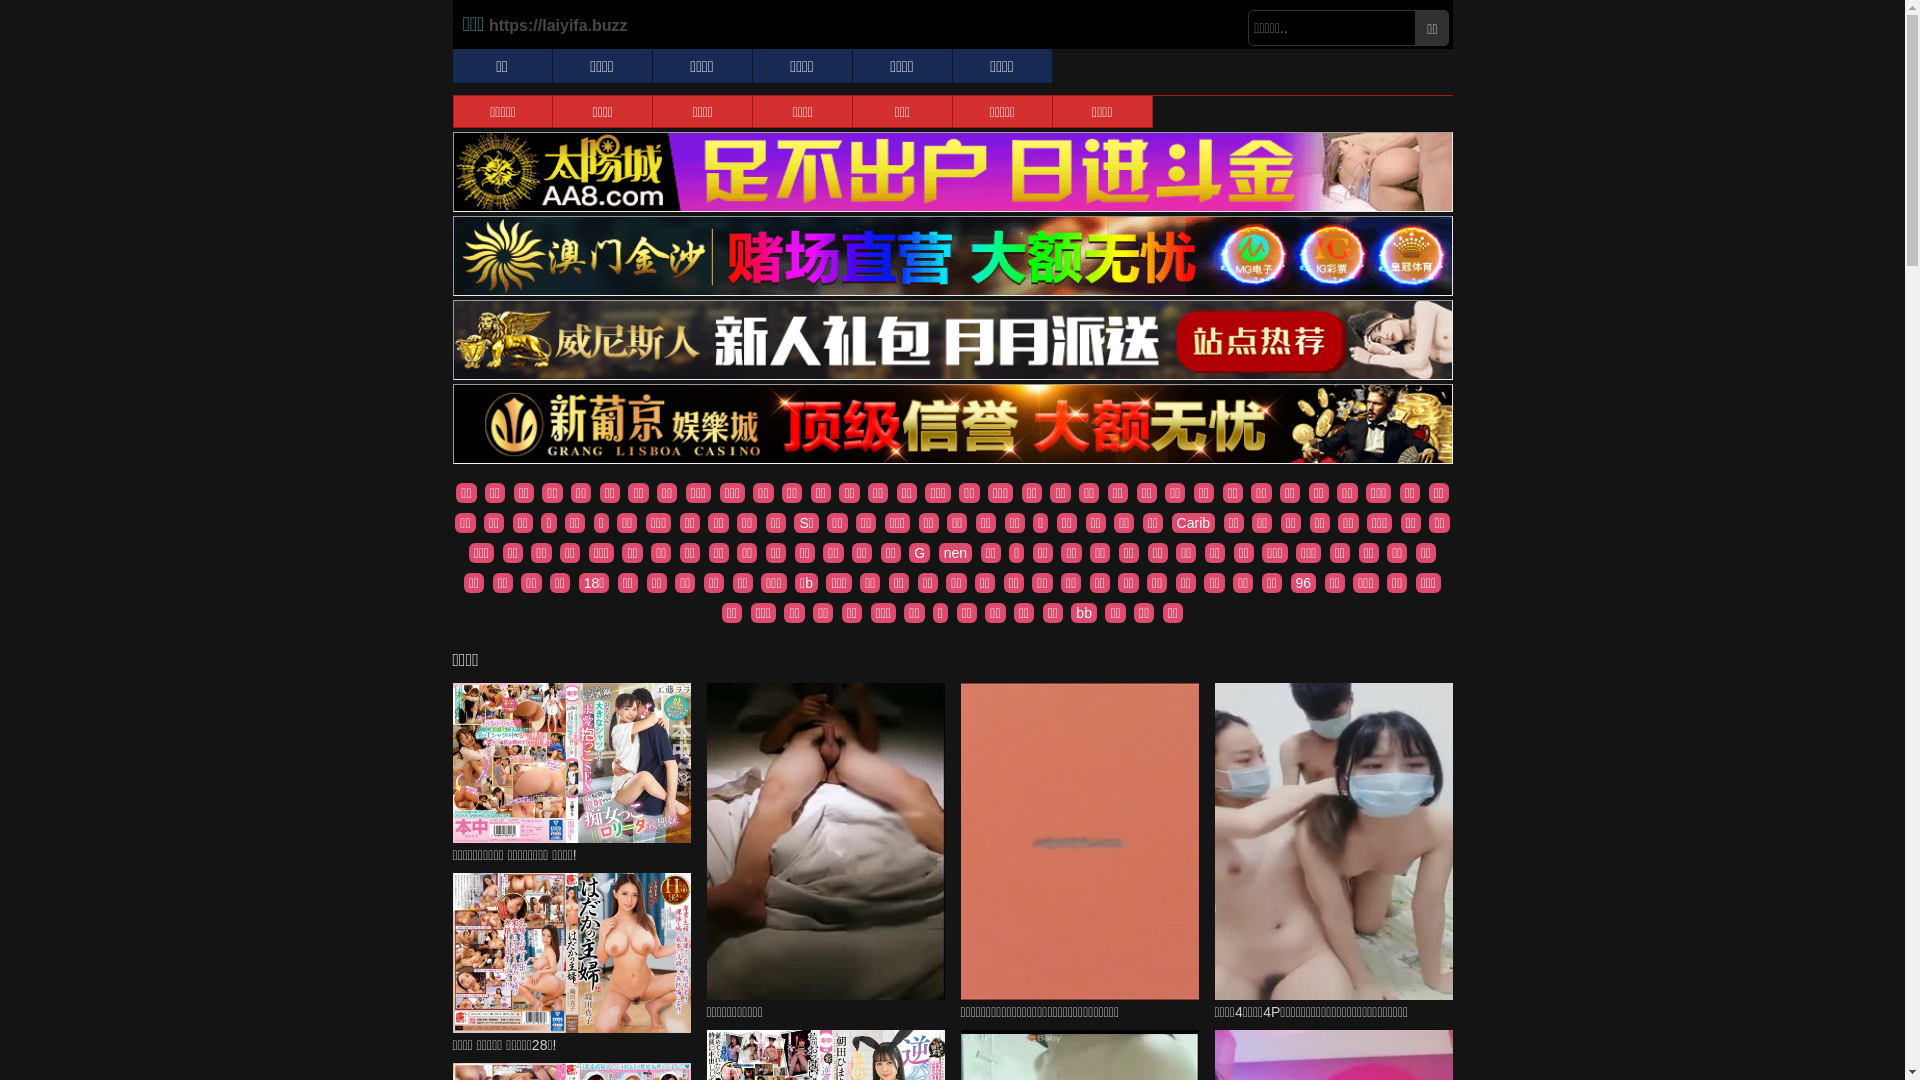 This screenshot has height=1080, width=1920. What do you see at coordinates (956, 553) in the screenshot?
I see `nen` at bounding box center [956, 553].